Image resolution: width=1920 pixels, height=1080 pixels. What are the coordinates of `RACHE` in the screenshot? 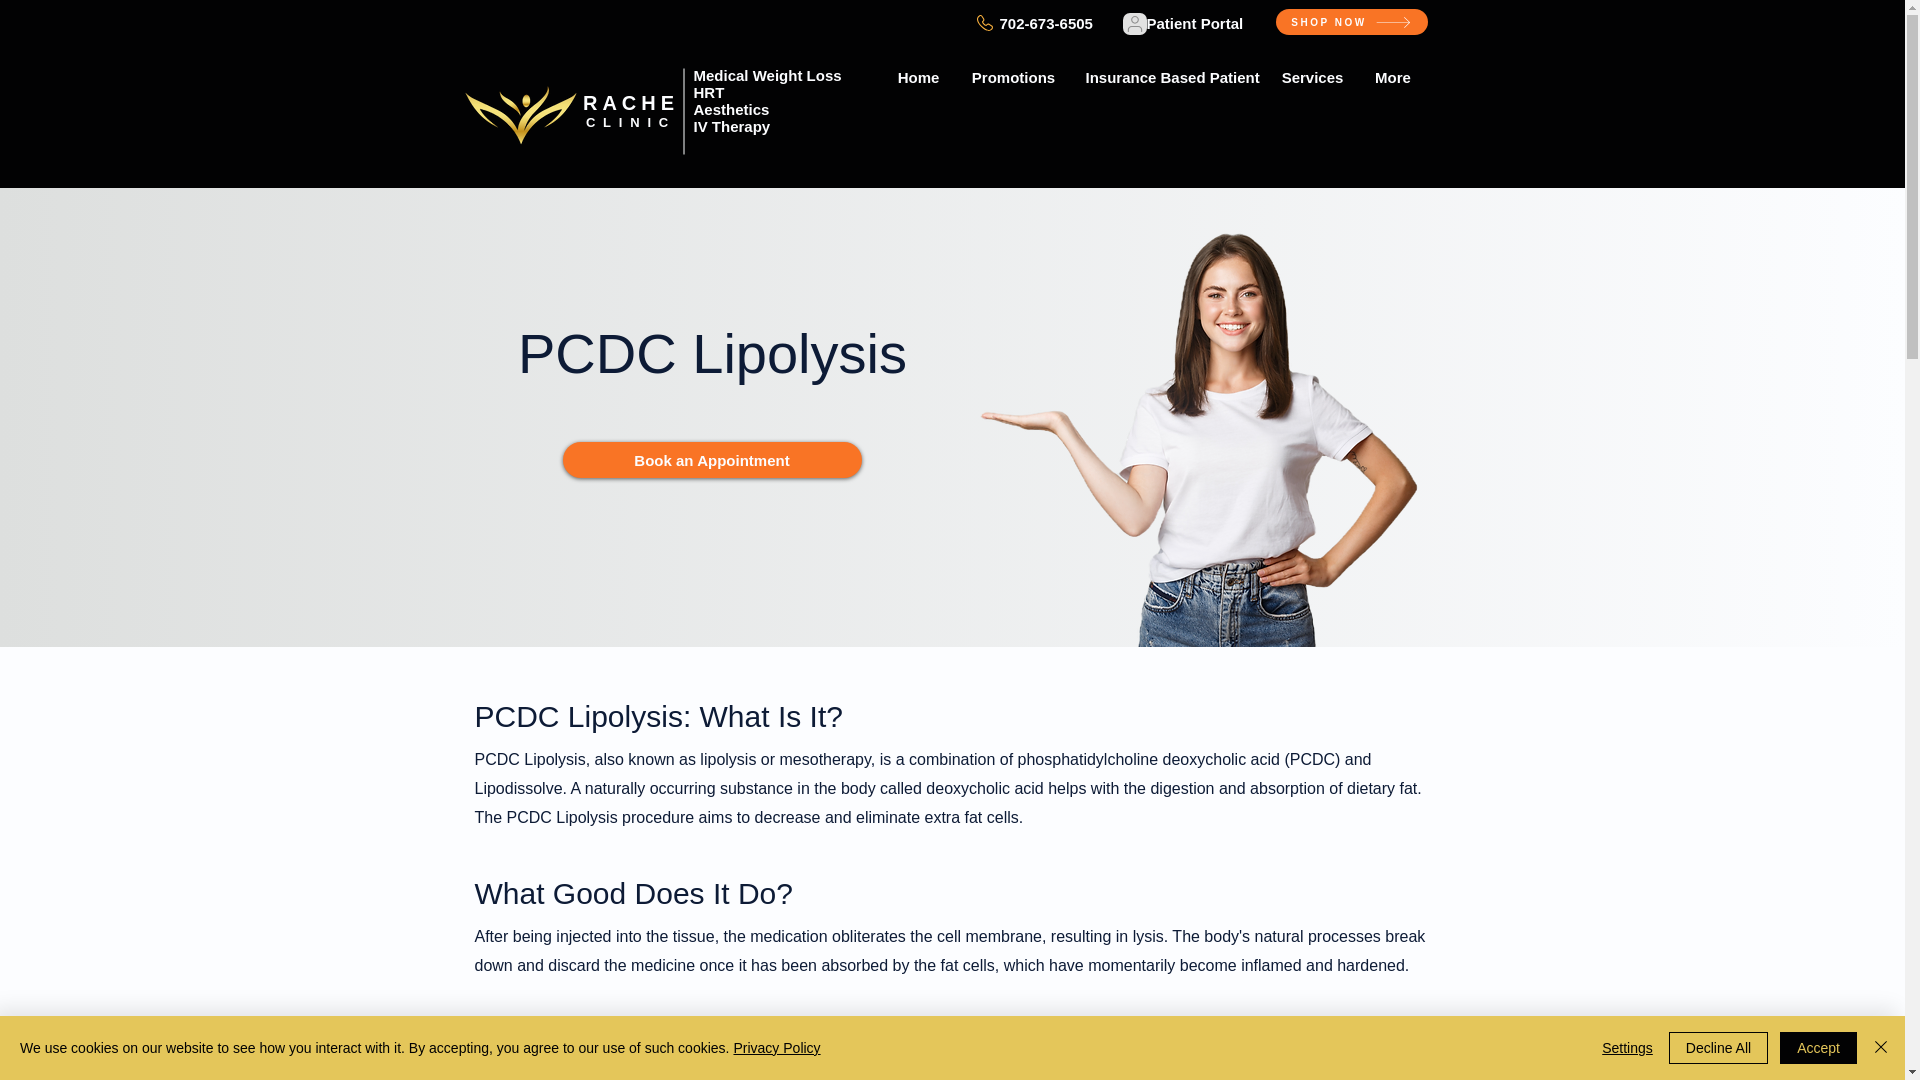 It's located at (631, 102).